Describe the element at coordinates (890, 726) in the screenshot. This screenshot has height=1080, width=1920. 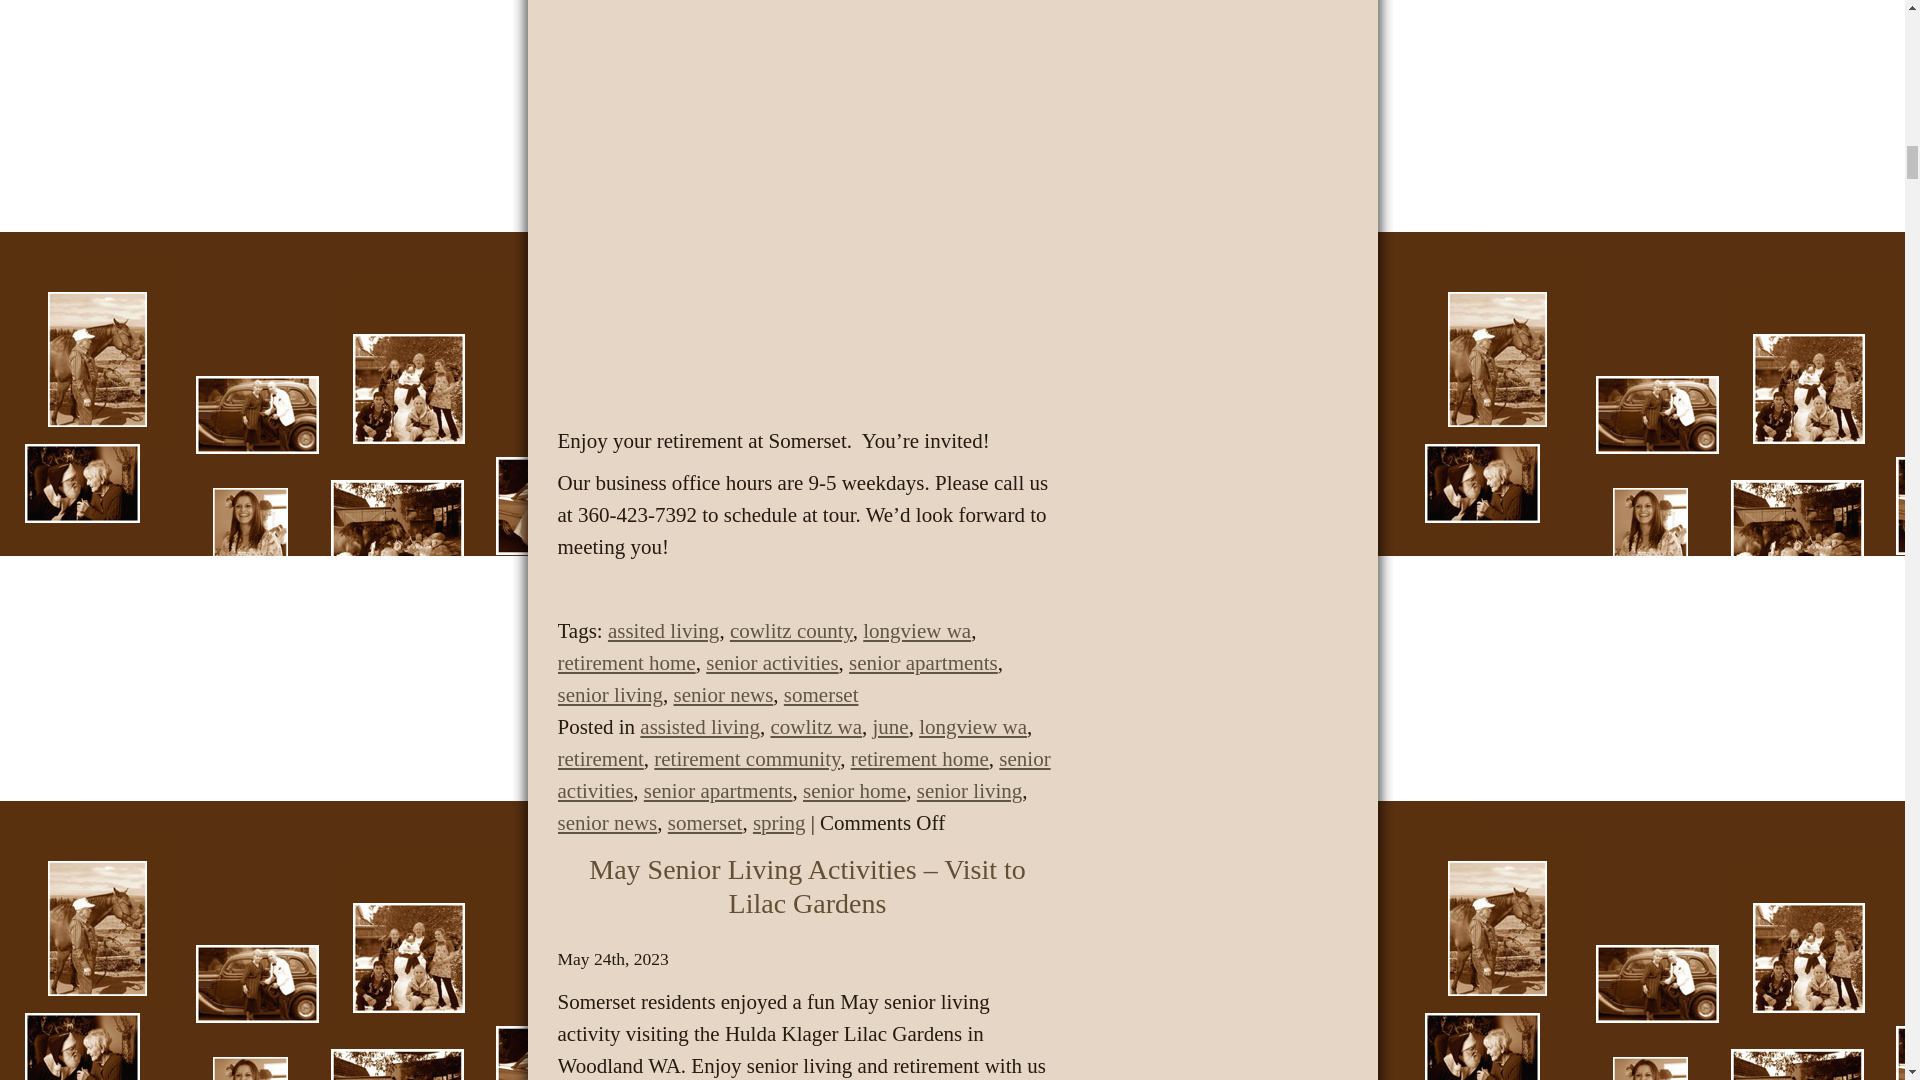
I see `june` at that location.